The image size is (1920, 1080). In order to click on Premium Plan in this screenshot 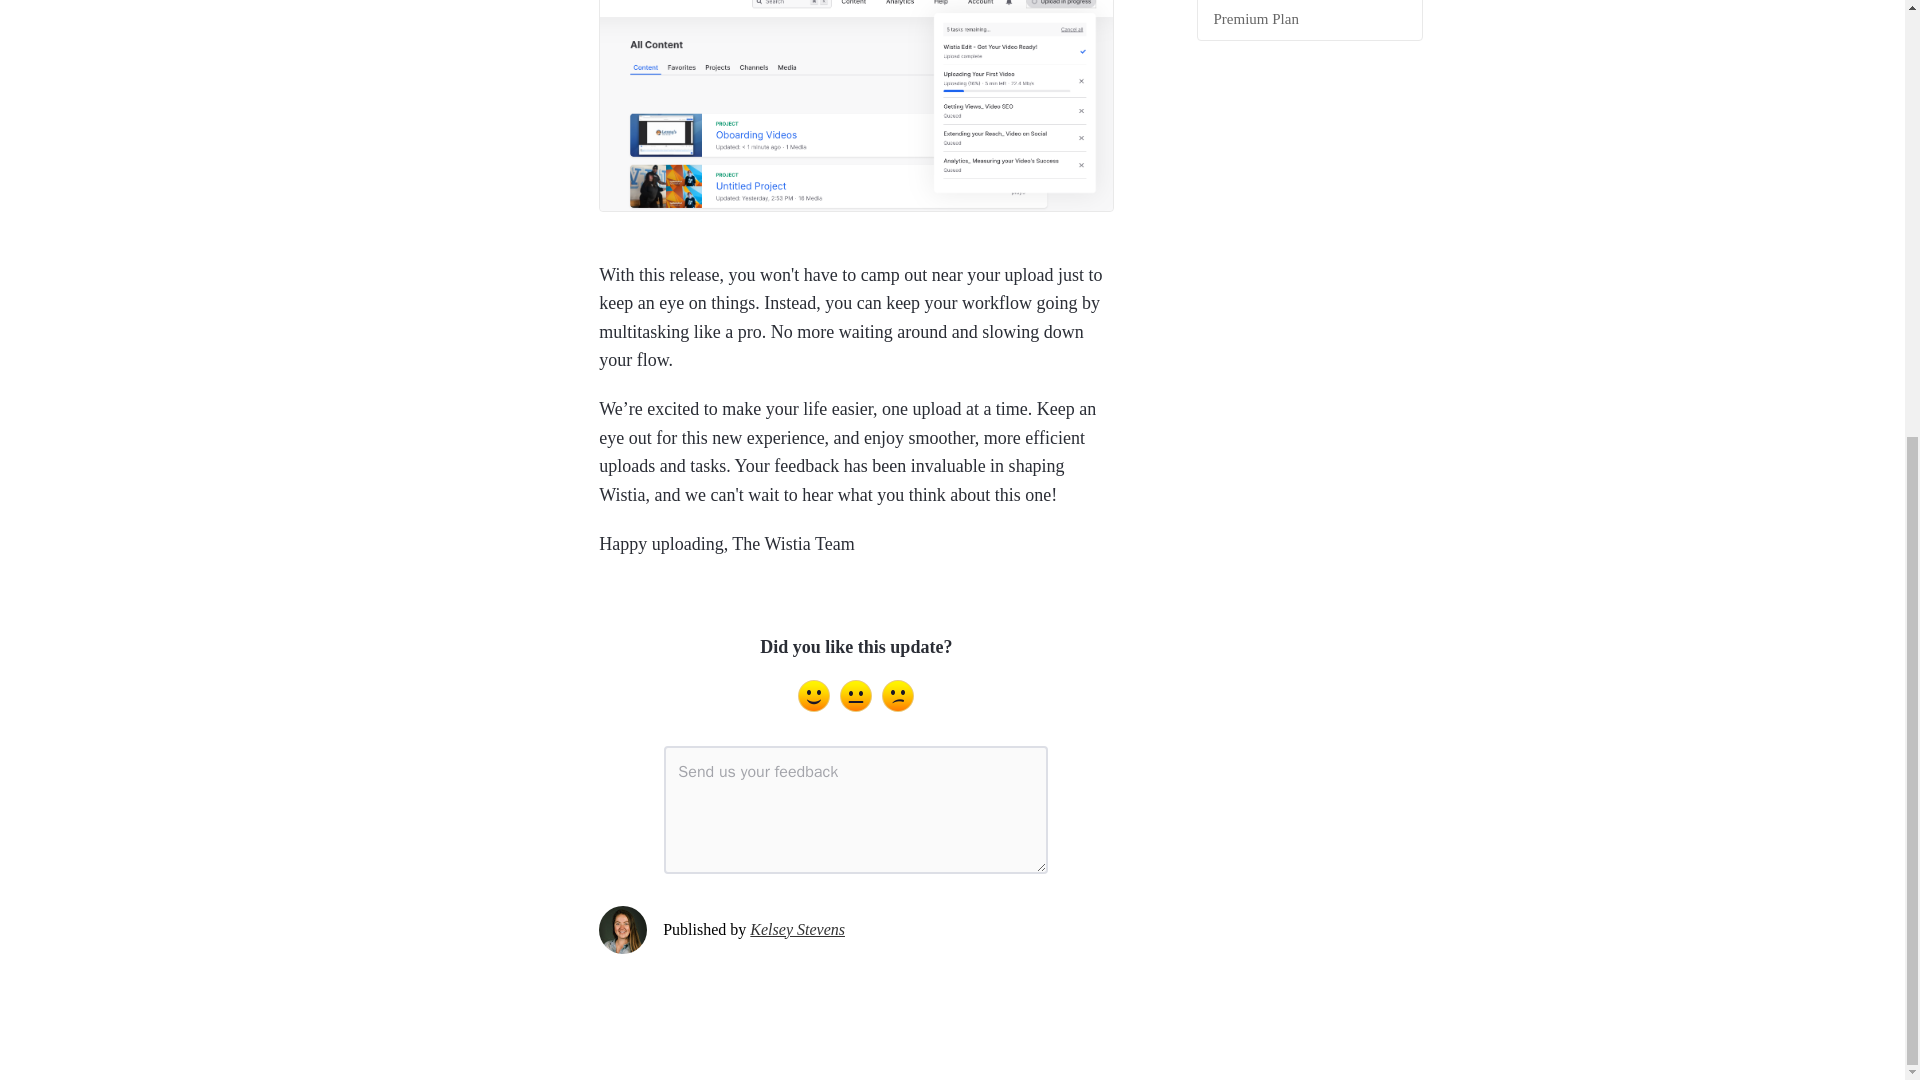, I will do `click(1310, 20)`.